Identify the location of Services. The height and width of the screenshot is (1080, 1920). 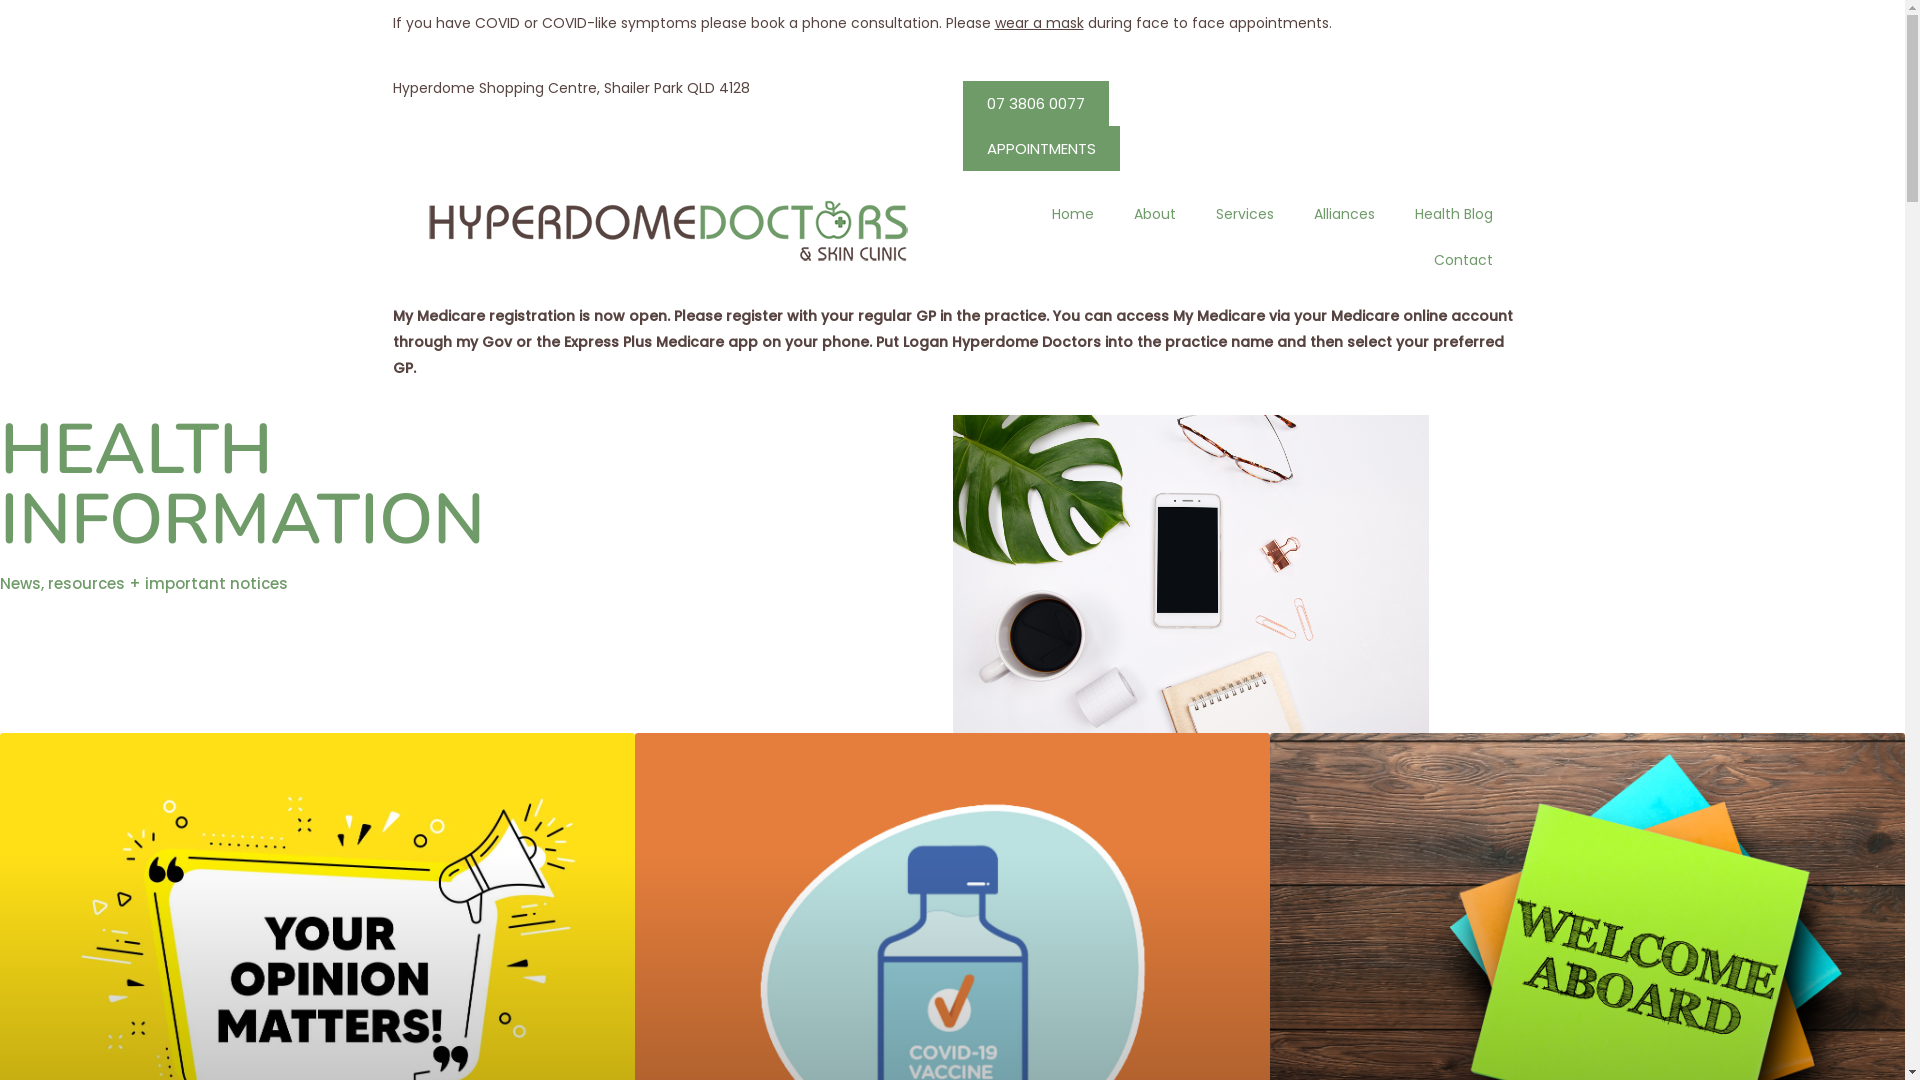
(1245, 213).